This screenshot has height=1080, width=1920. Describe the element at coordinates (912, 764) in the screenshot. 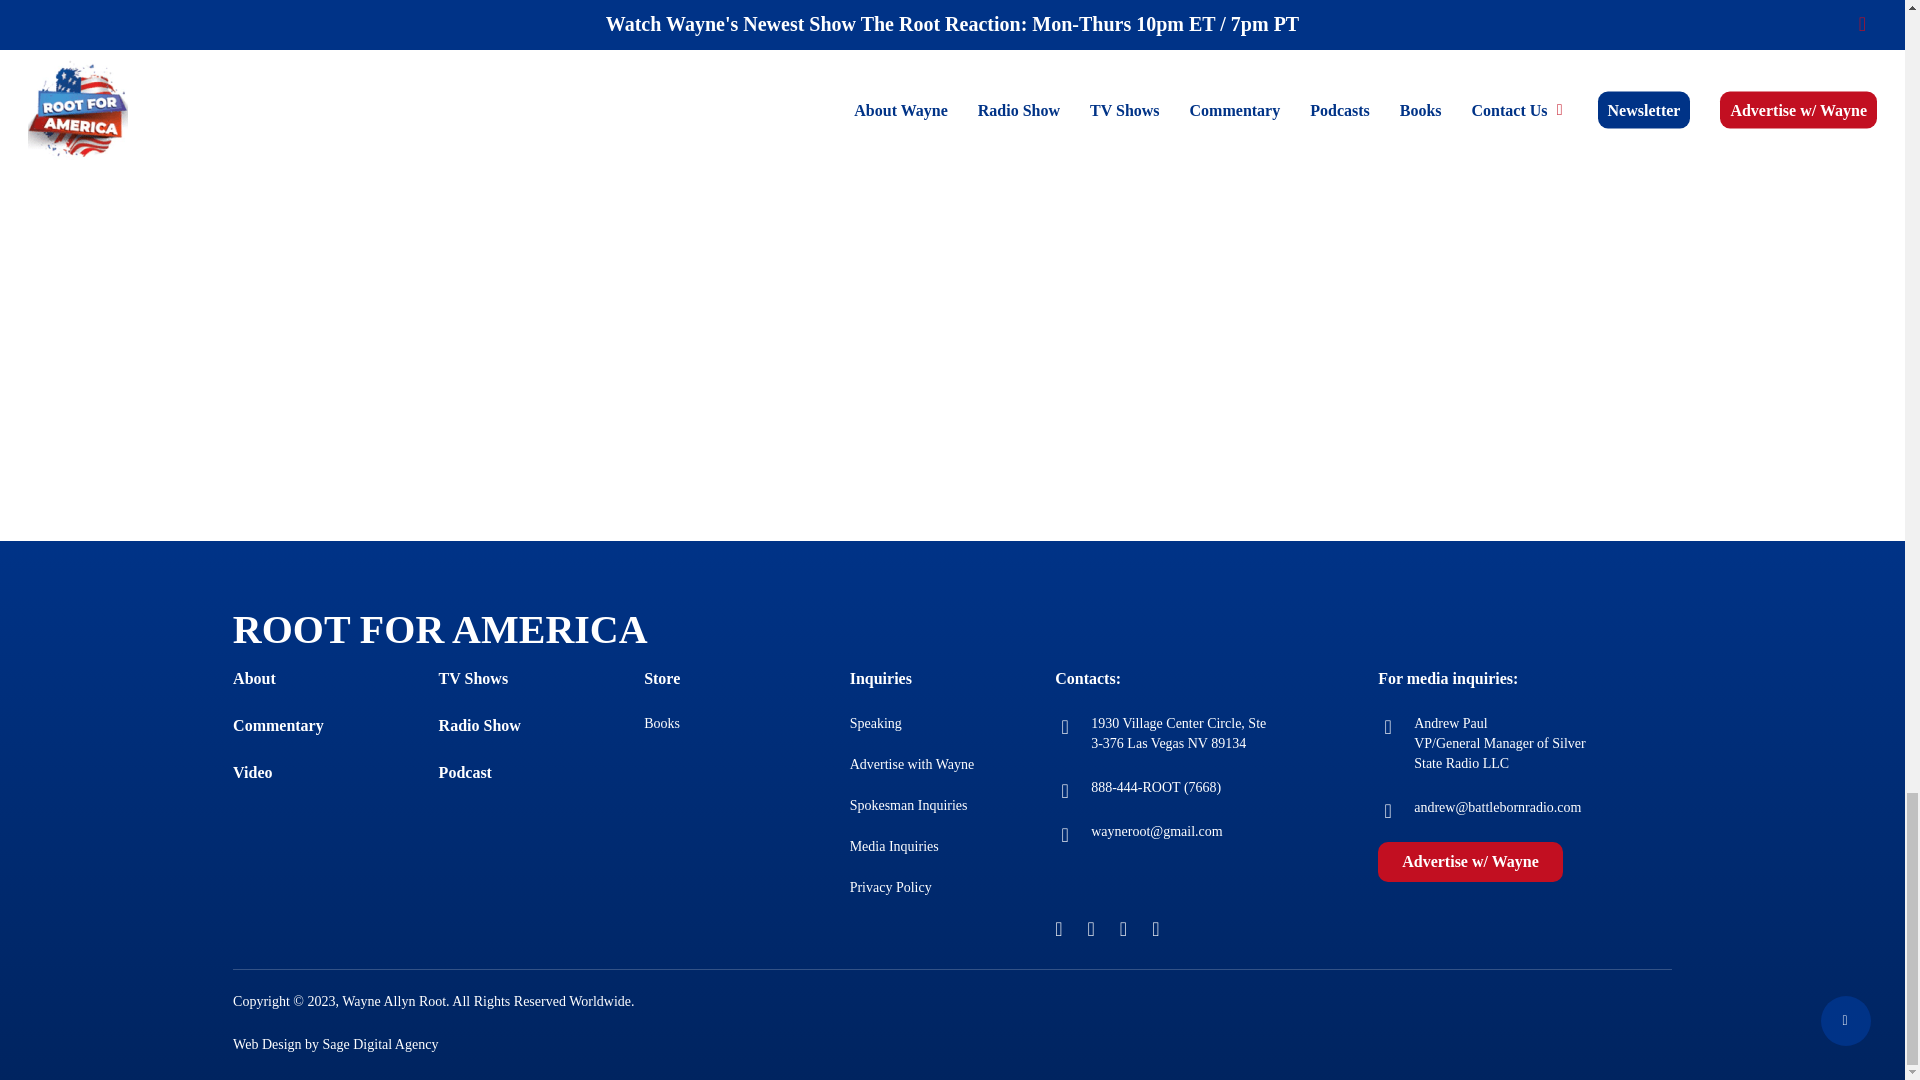

I see `Advertise with Wayne` at that location.